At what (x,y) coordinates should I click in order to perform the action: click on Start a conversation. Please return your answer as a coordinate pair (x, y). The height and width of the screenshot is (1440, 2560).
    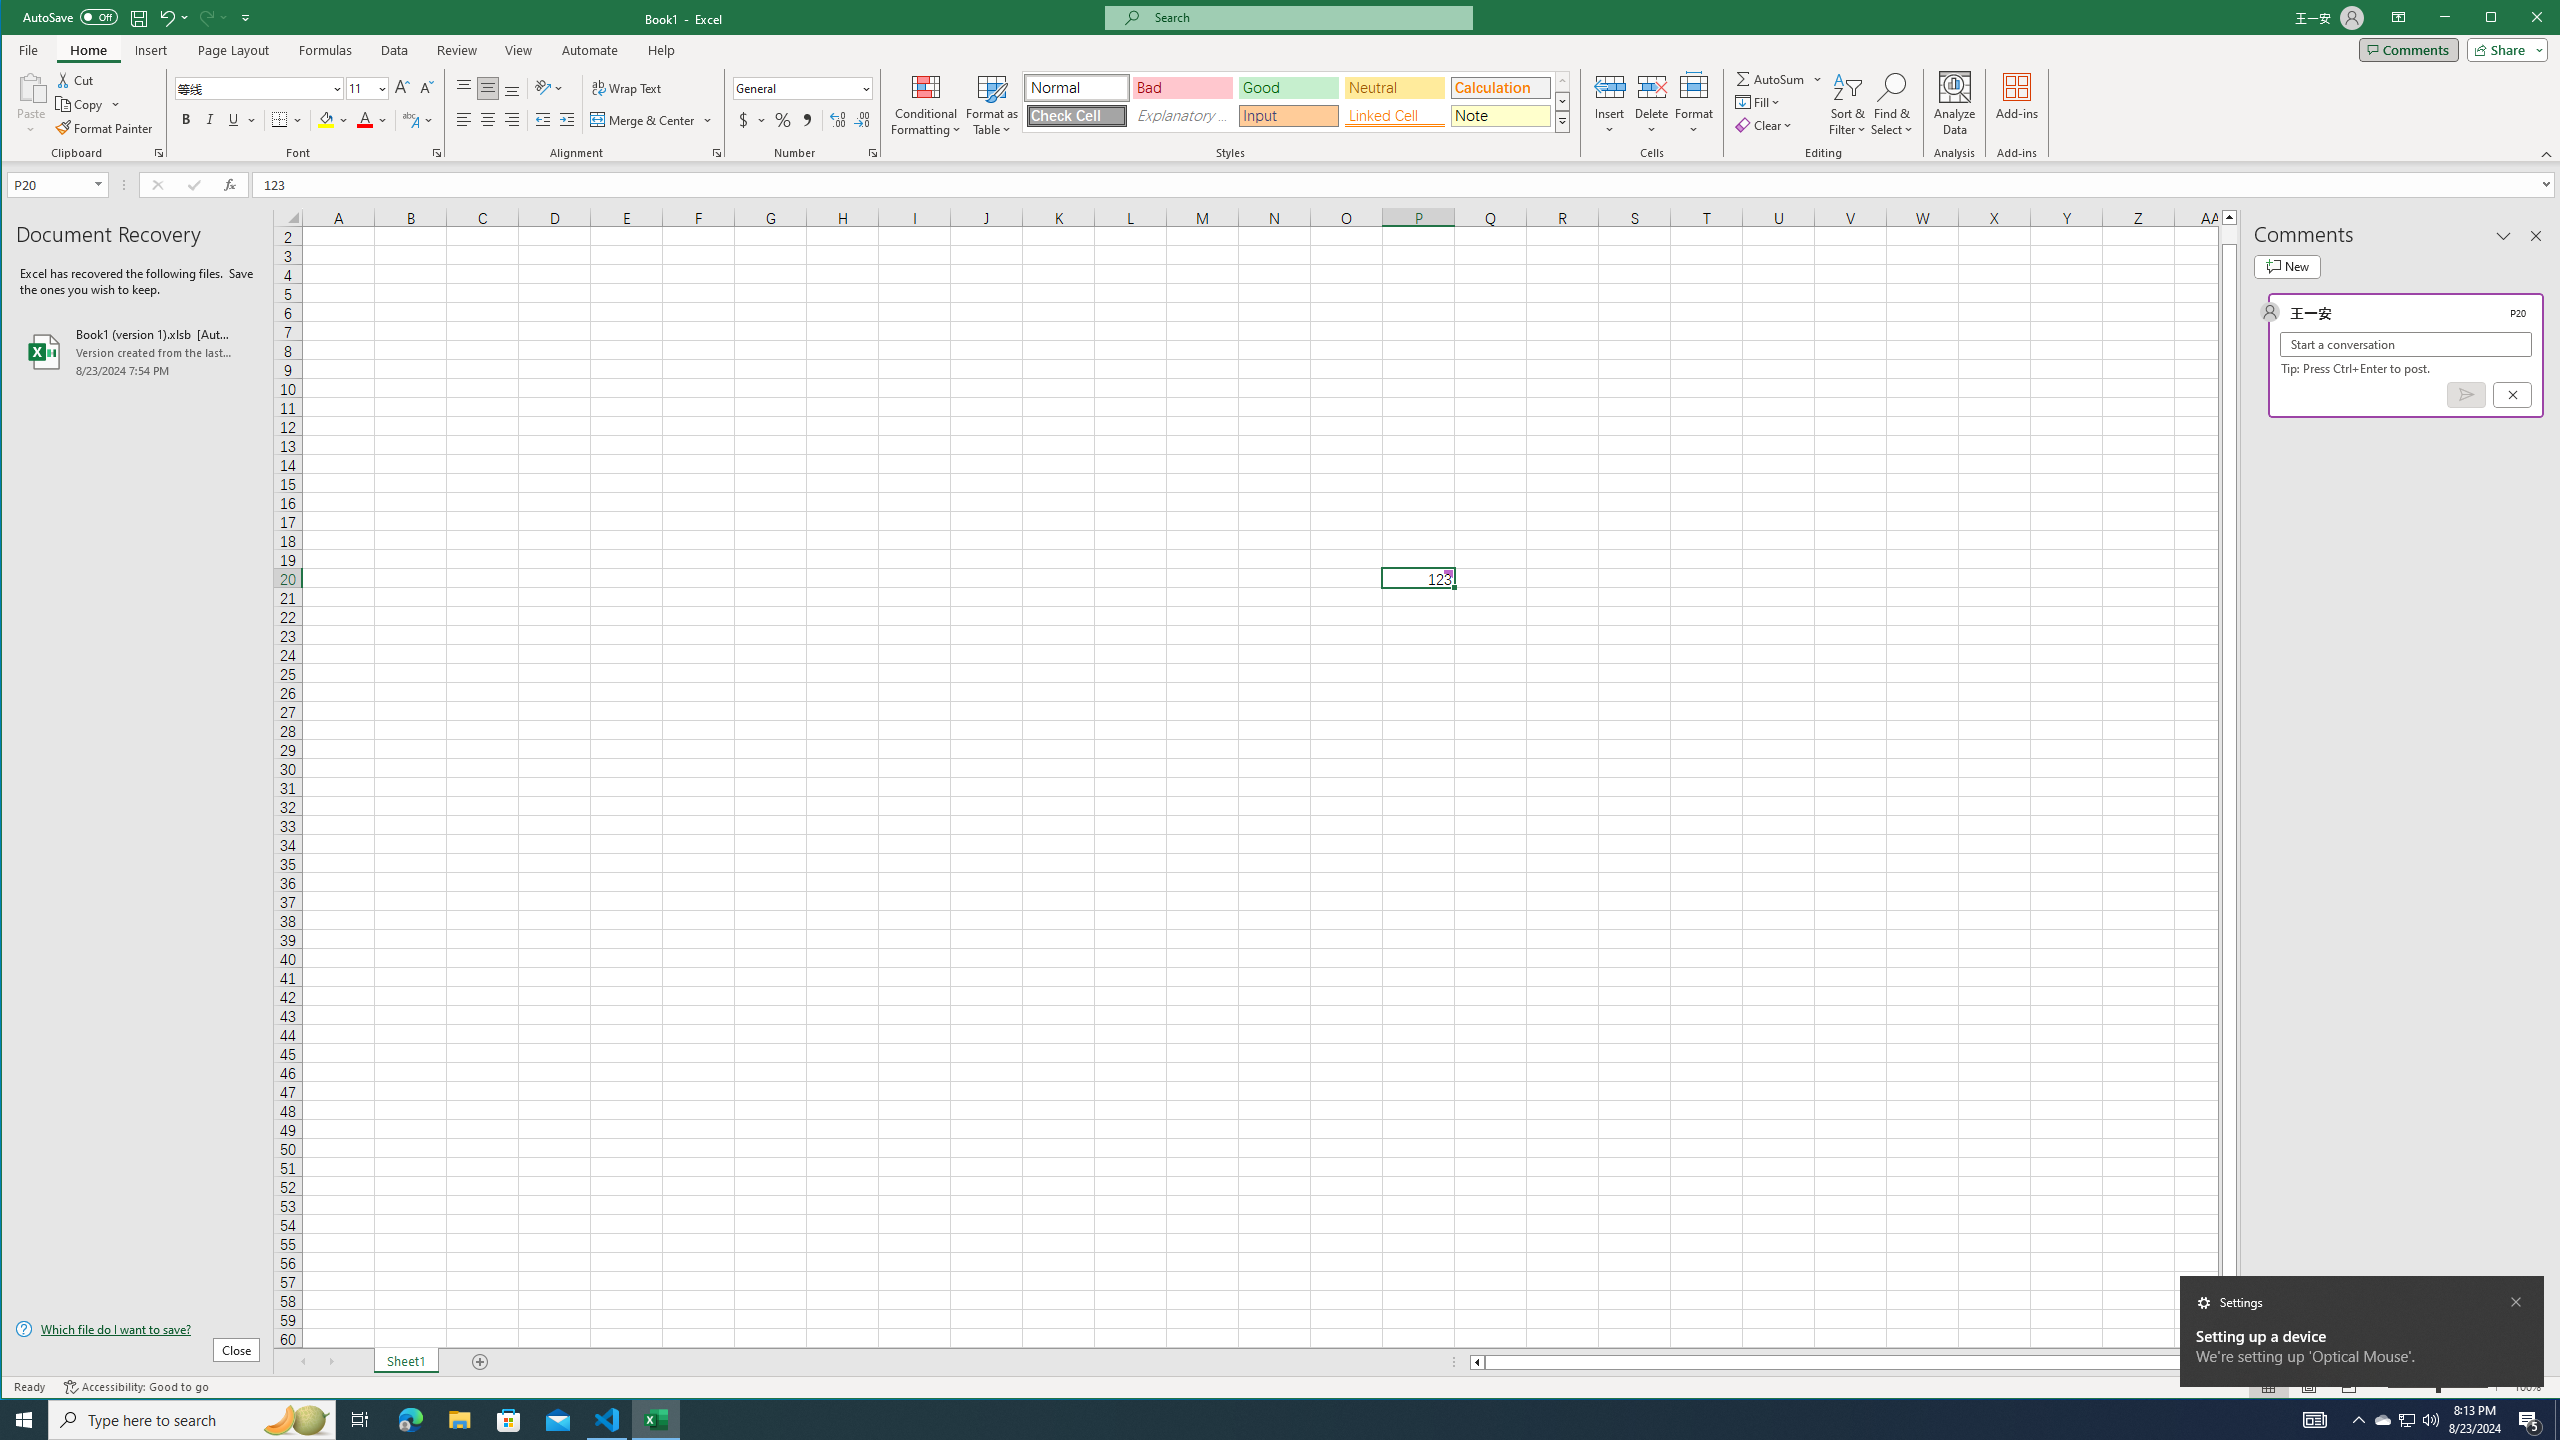
    Looking at the image, I should click on (2406, 344).